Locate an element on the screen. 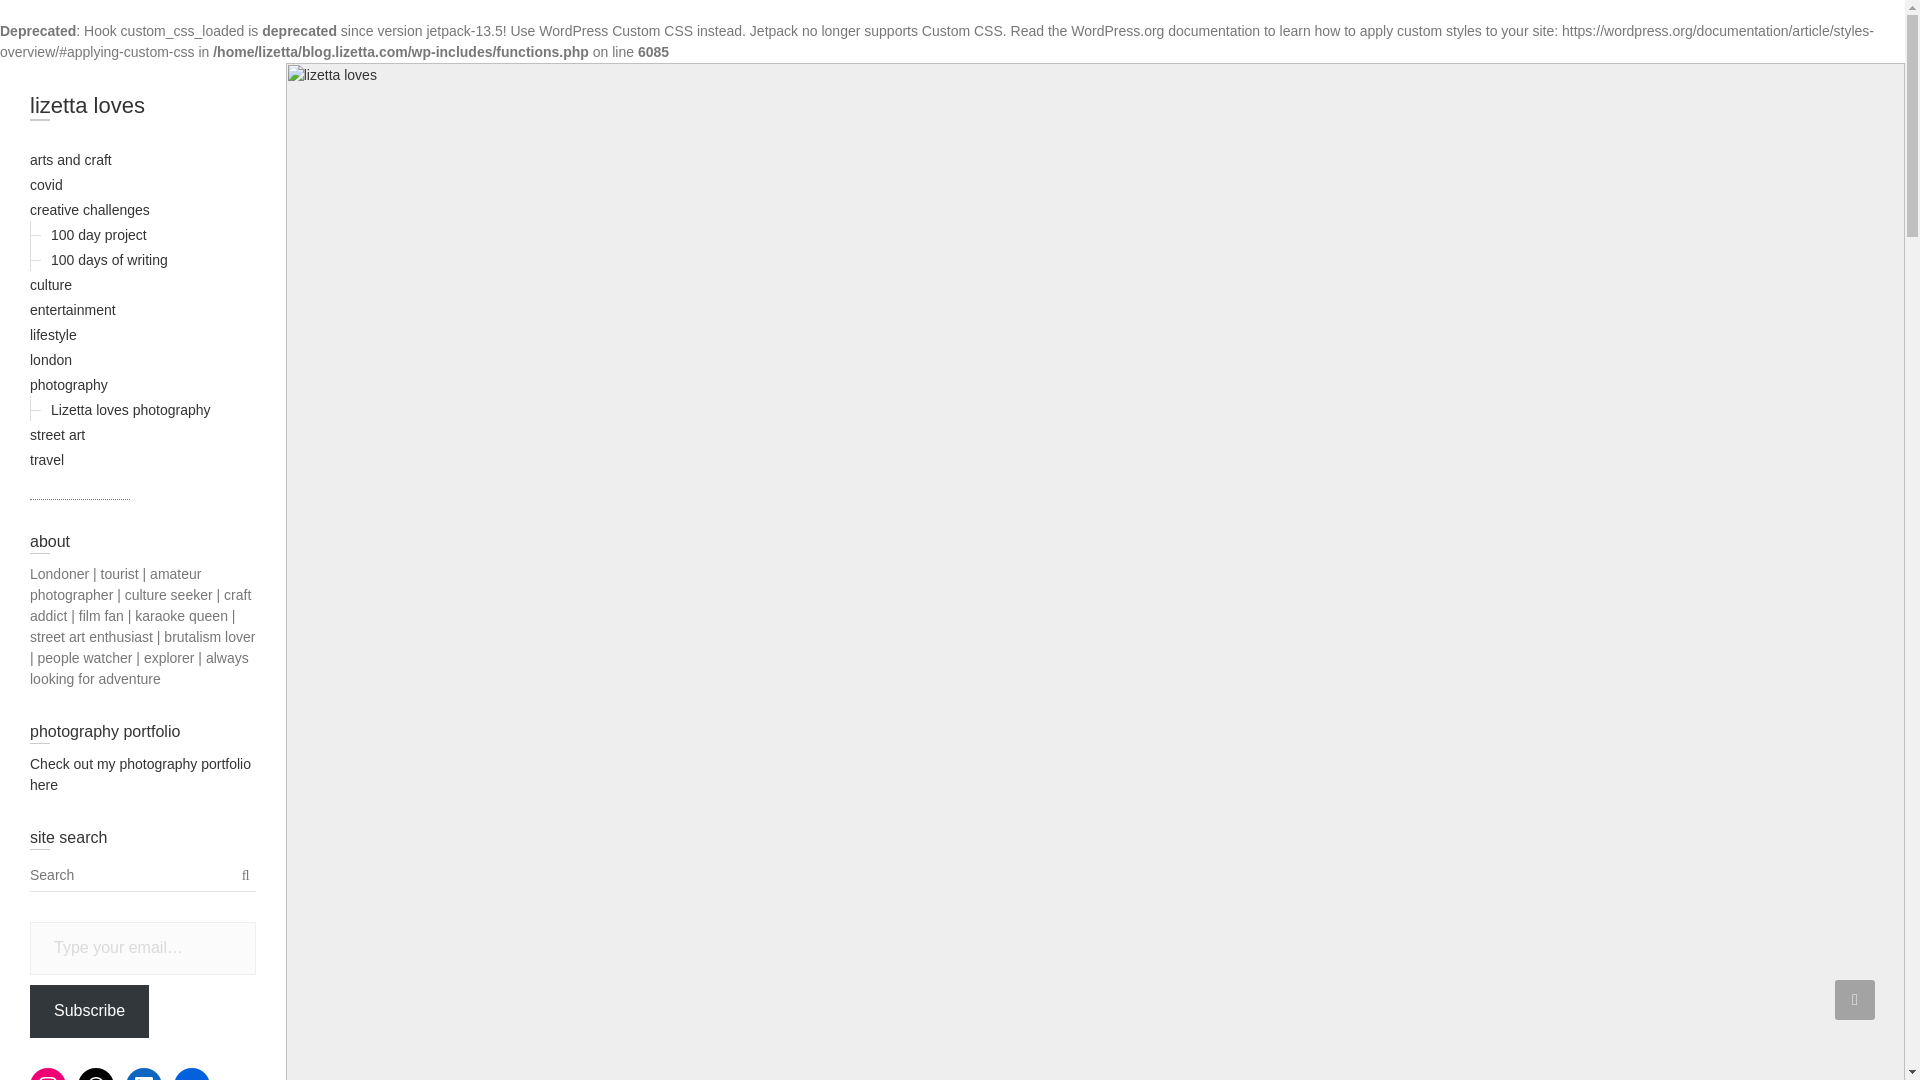 The image size is (1920, 1080). lizetta loves is located at coordinates (142, 109).